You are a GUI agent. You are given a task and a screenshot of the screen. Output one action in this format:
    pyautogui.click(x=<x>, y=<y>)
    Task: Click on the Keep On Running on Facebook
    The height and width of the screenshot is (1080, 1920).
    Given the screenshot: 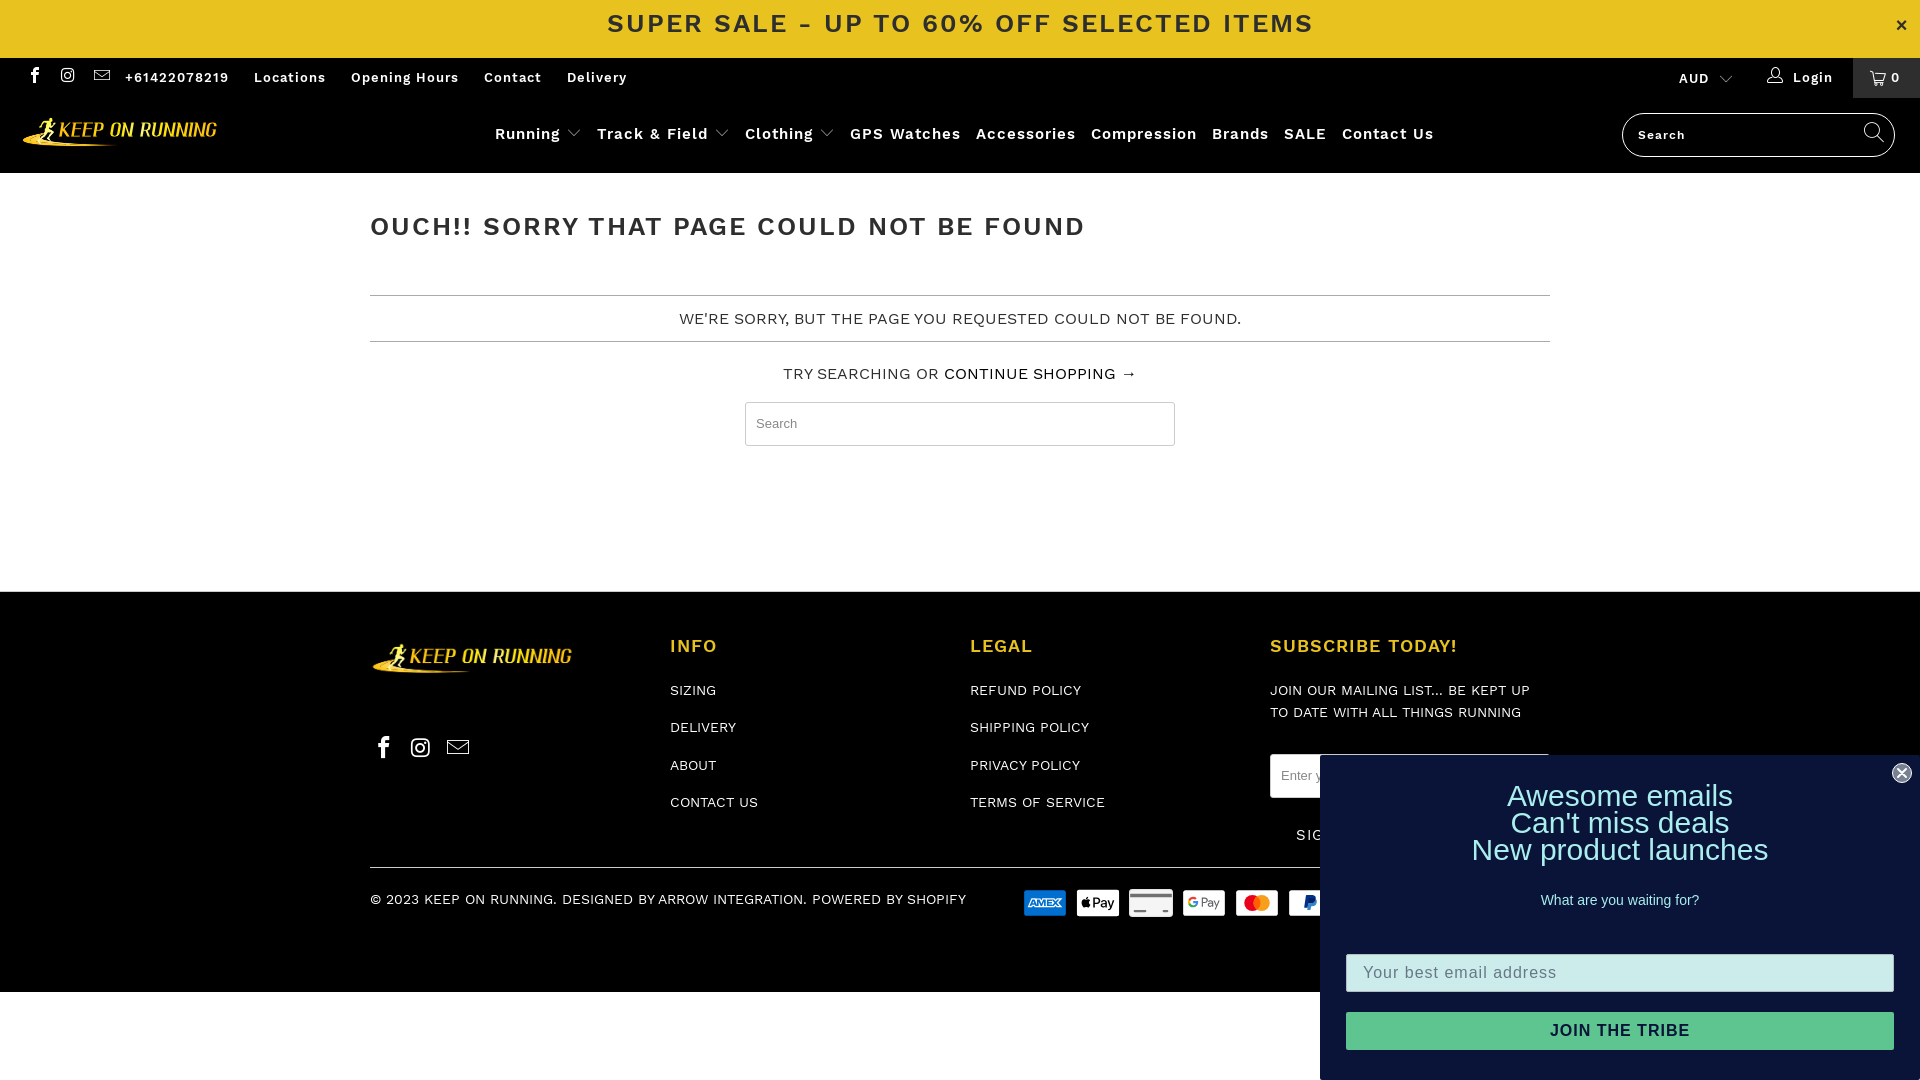 What is the action you would take?
    pyautogui.click(x=385, y=749)
    